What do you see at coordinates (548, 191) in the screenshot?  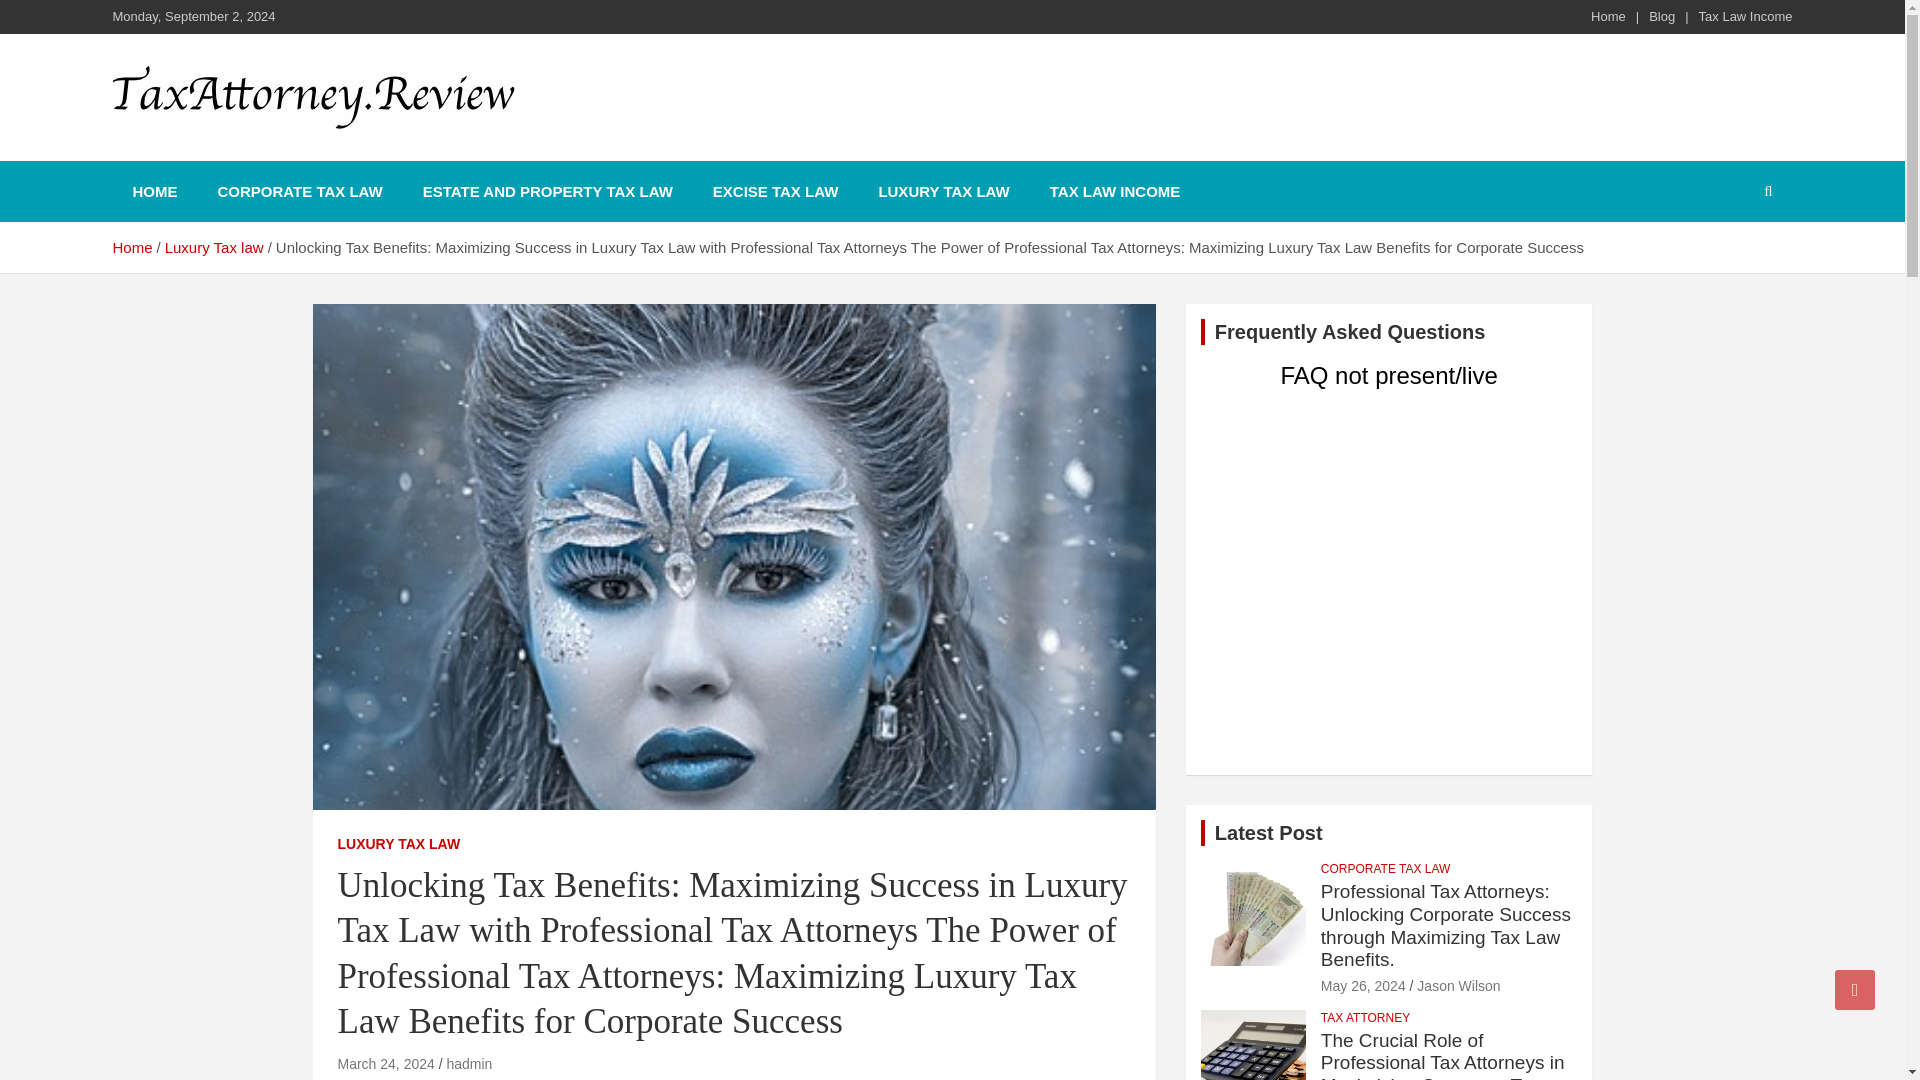 I see `ESTATE AND PROPERTY TAX LAW` at bounding box center [548, 191].